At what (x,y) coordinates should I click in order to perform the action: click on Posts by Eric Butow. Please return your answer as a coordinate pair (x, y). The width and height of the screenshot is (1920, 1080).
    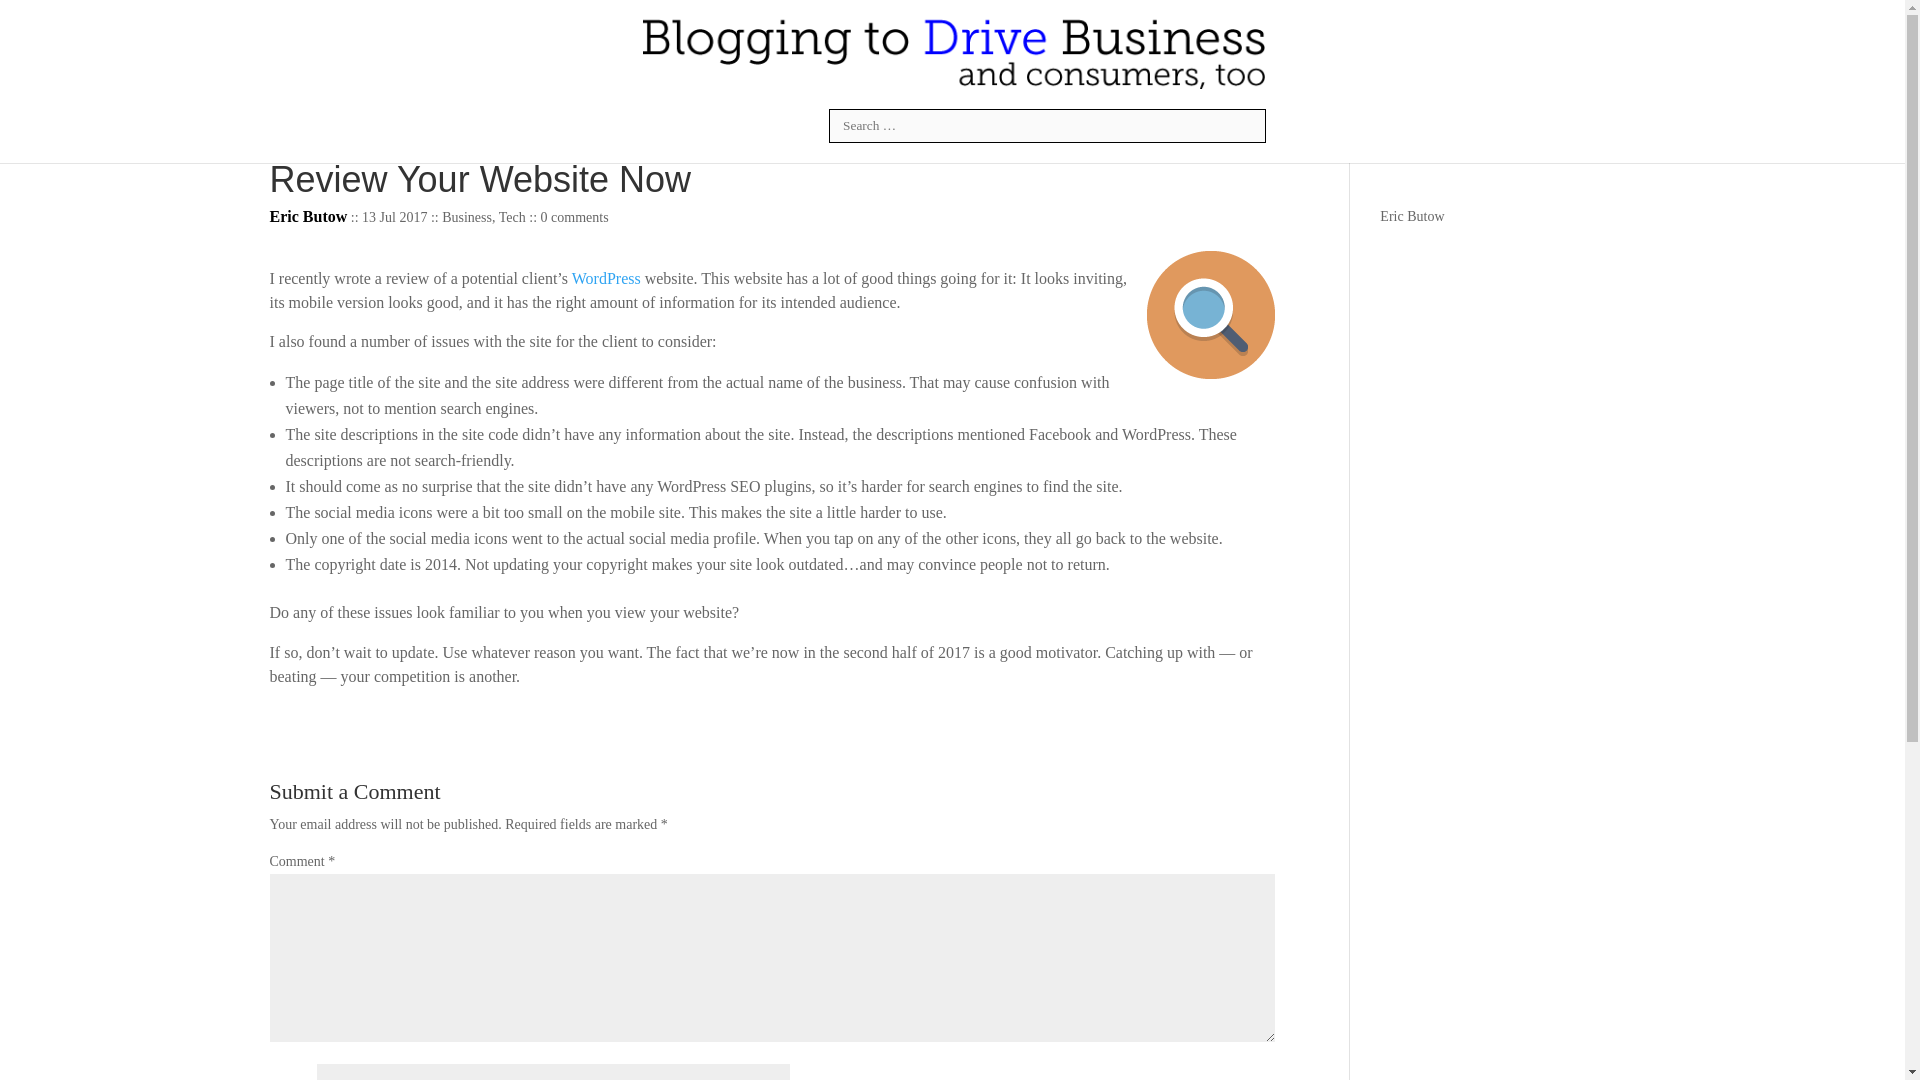
    Looking at the image, I should click on (308, 216).